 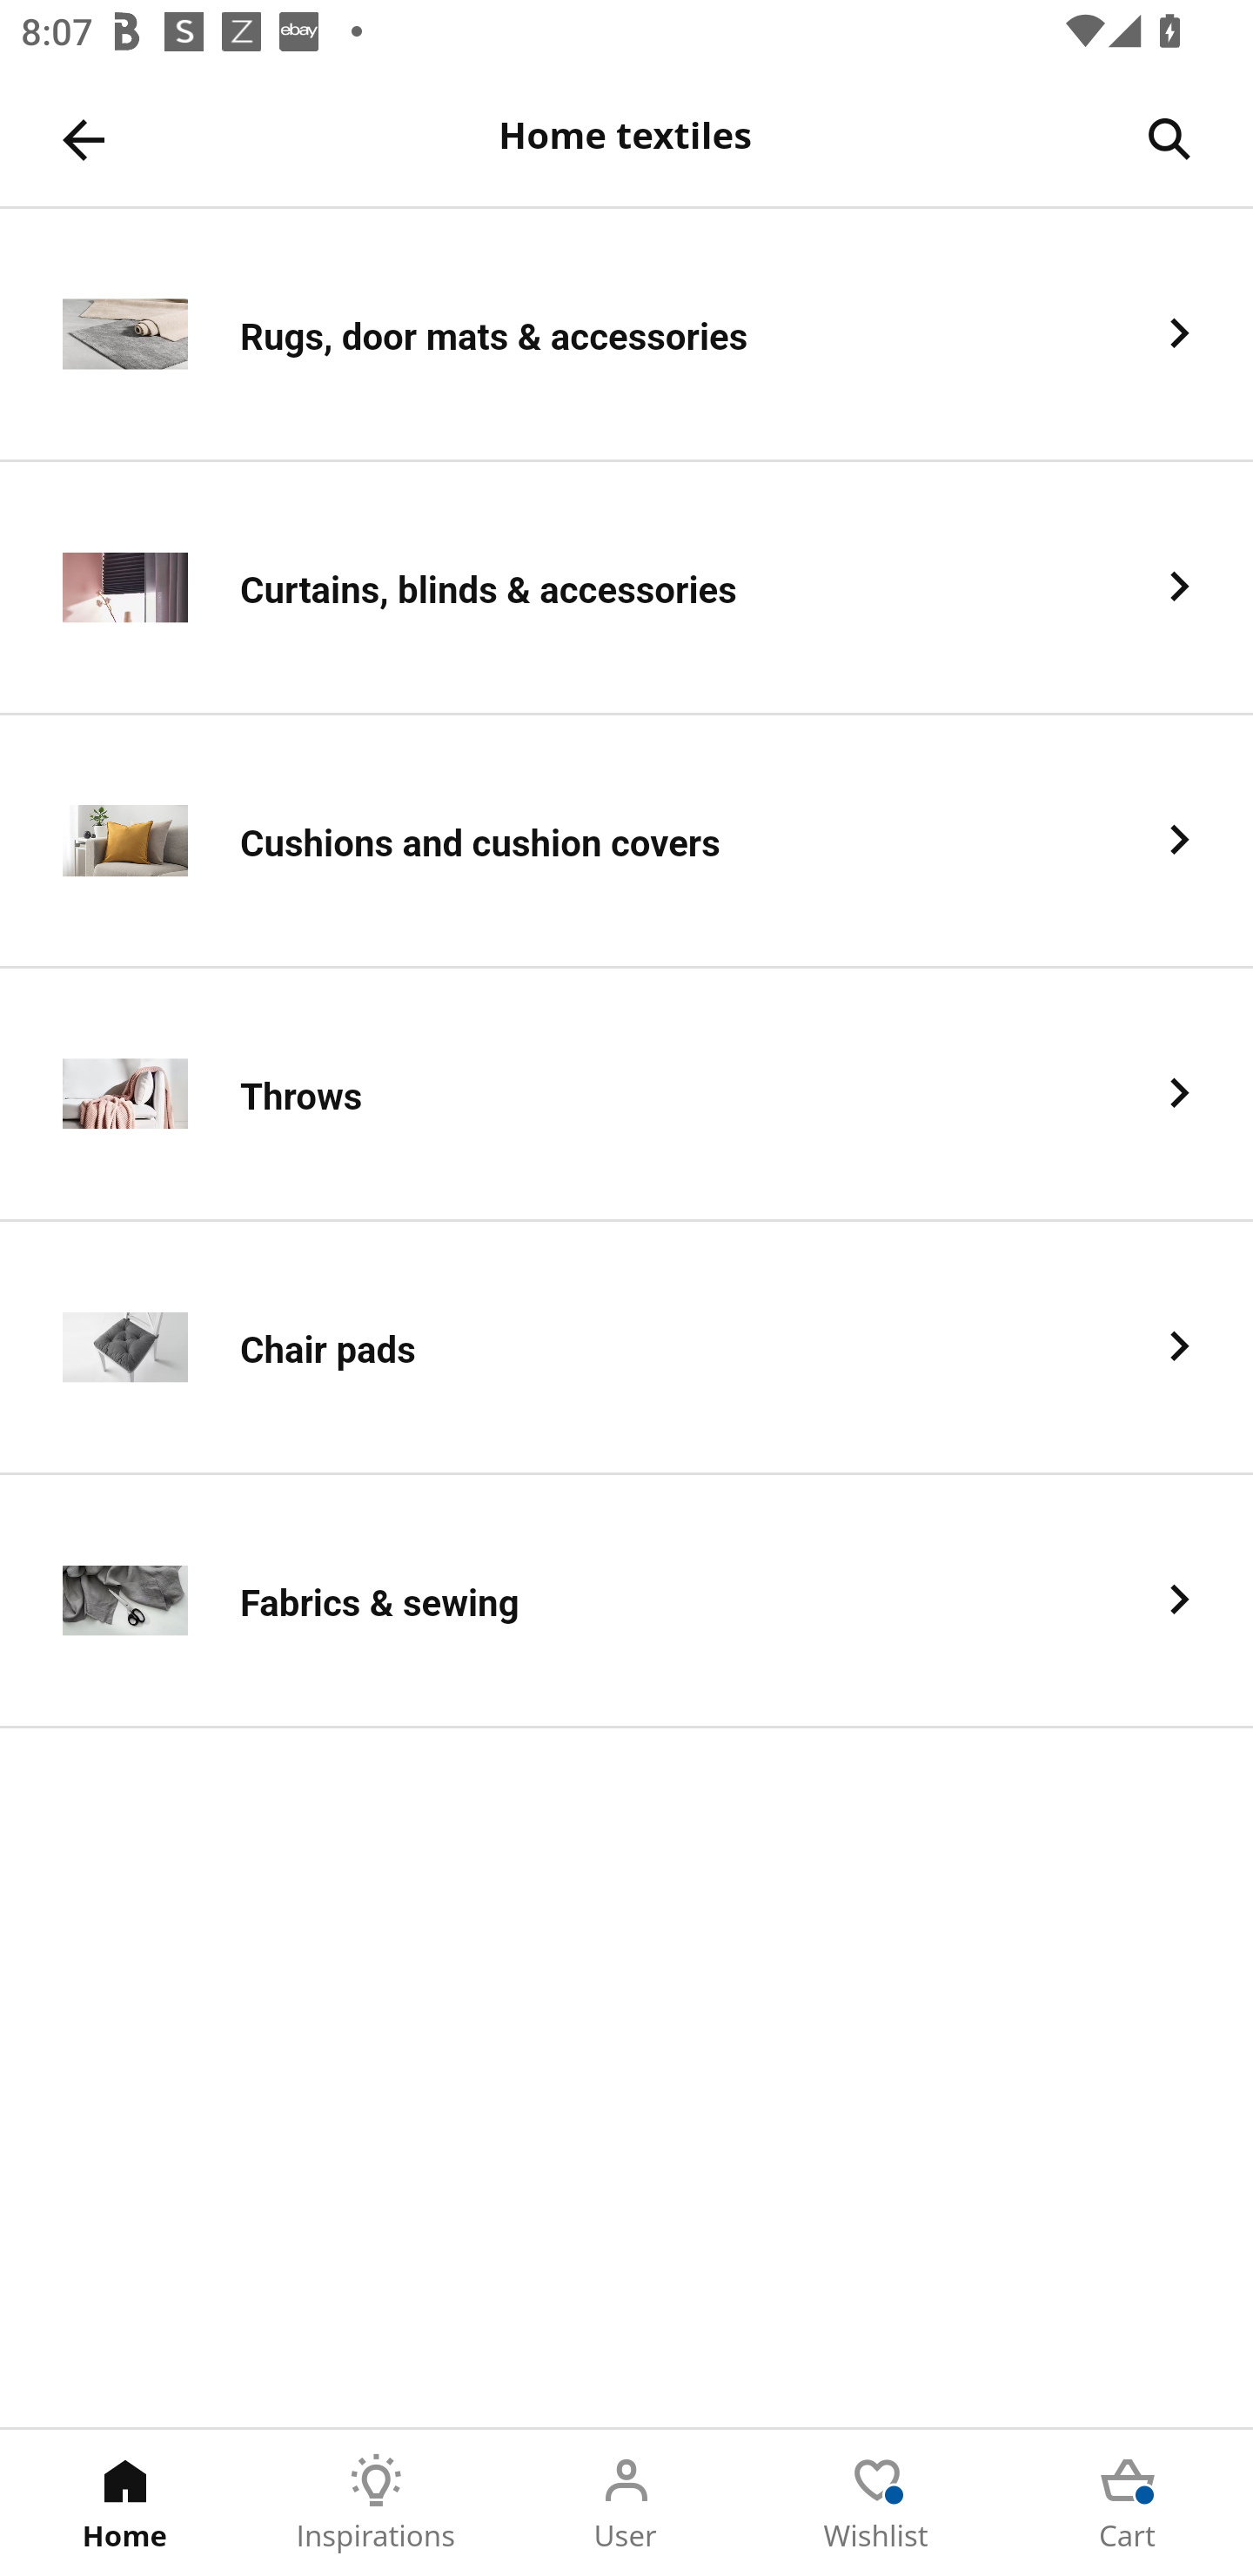 I want to click on Curtains, blinds & accessories, so click(x=626, y=588).